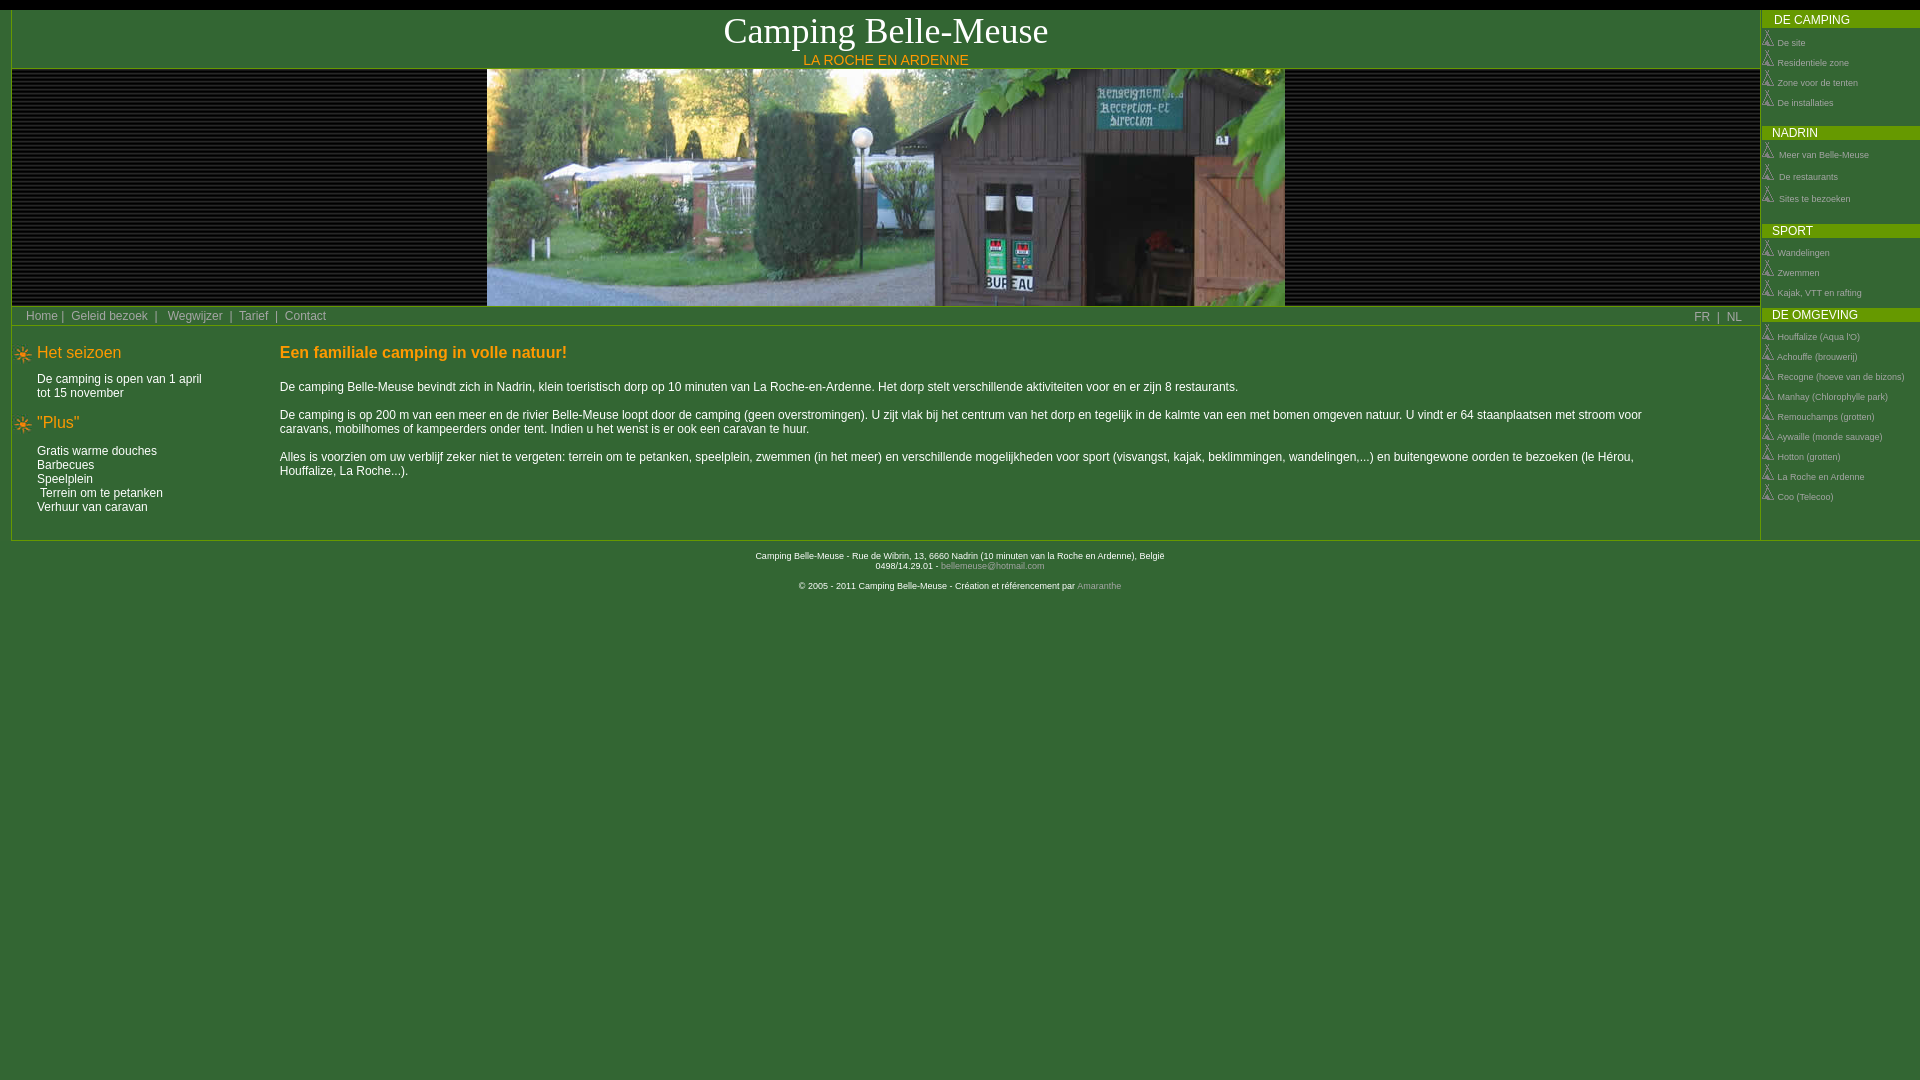  What do you see at coordinates (1790, 273) in the screenshot?
I see `Zwemmen` at bounding box center [1790, 273].